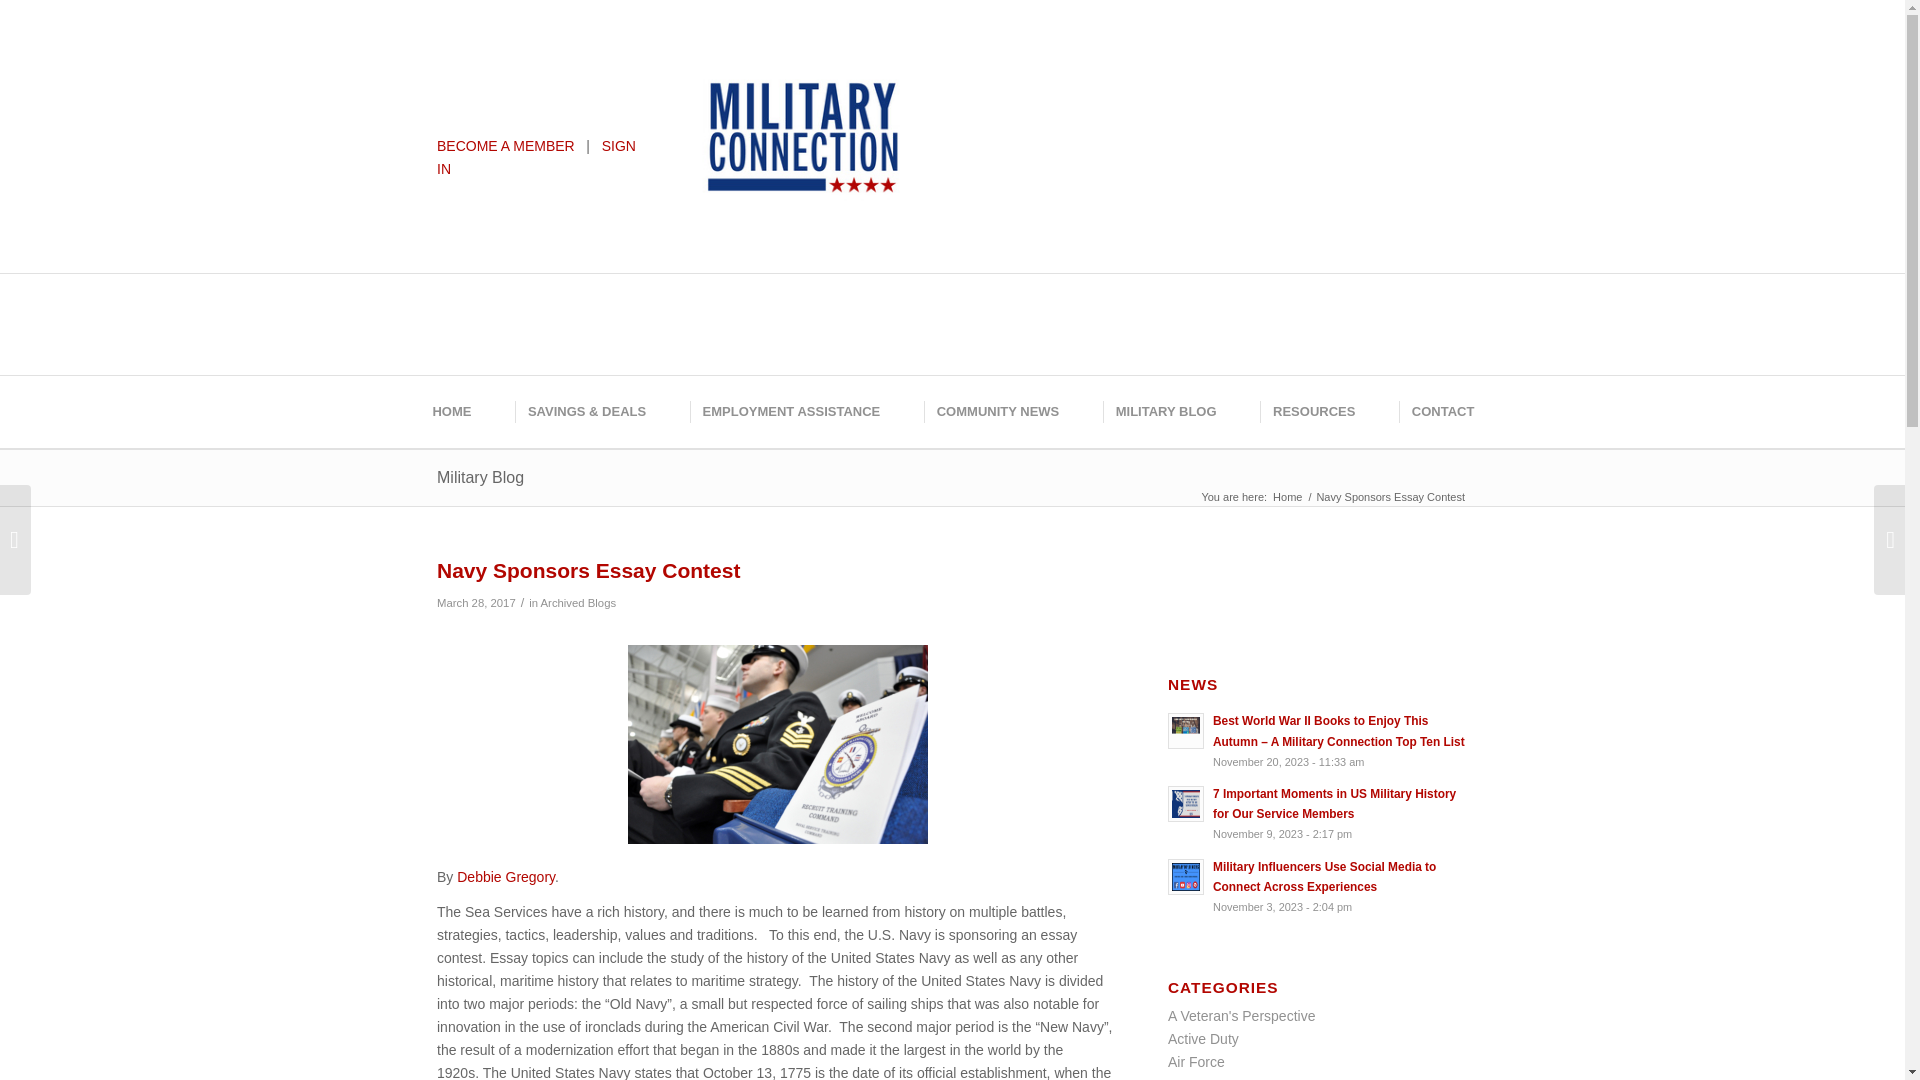 The width and height of the screenshot is (1920, 1080). Describe the element at coordinates (1287, 498) in the screenshot. I see `Home` at that location.